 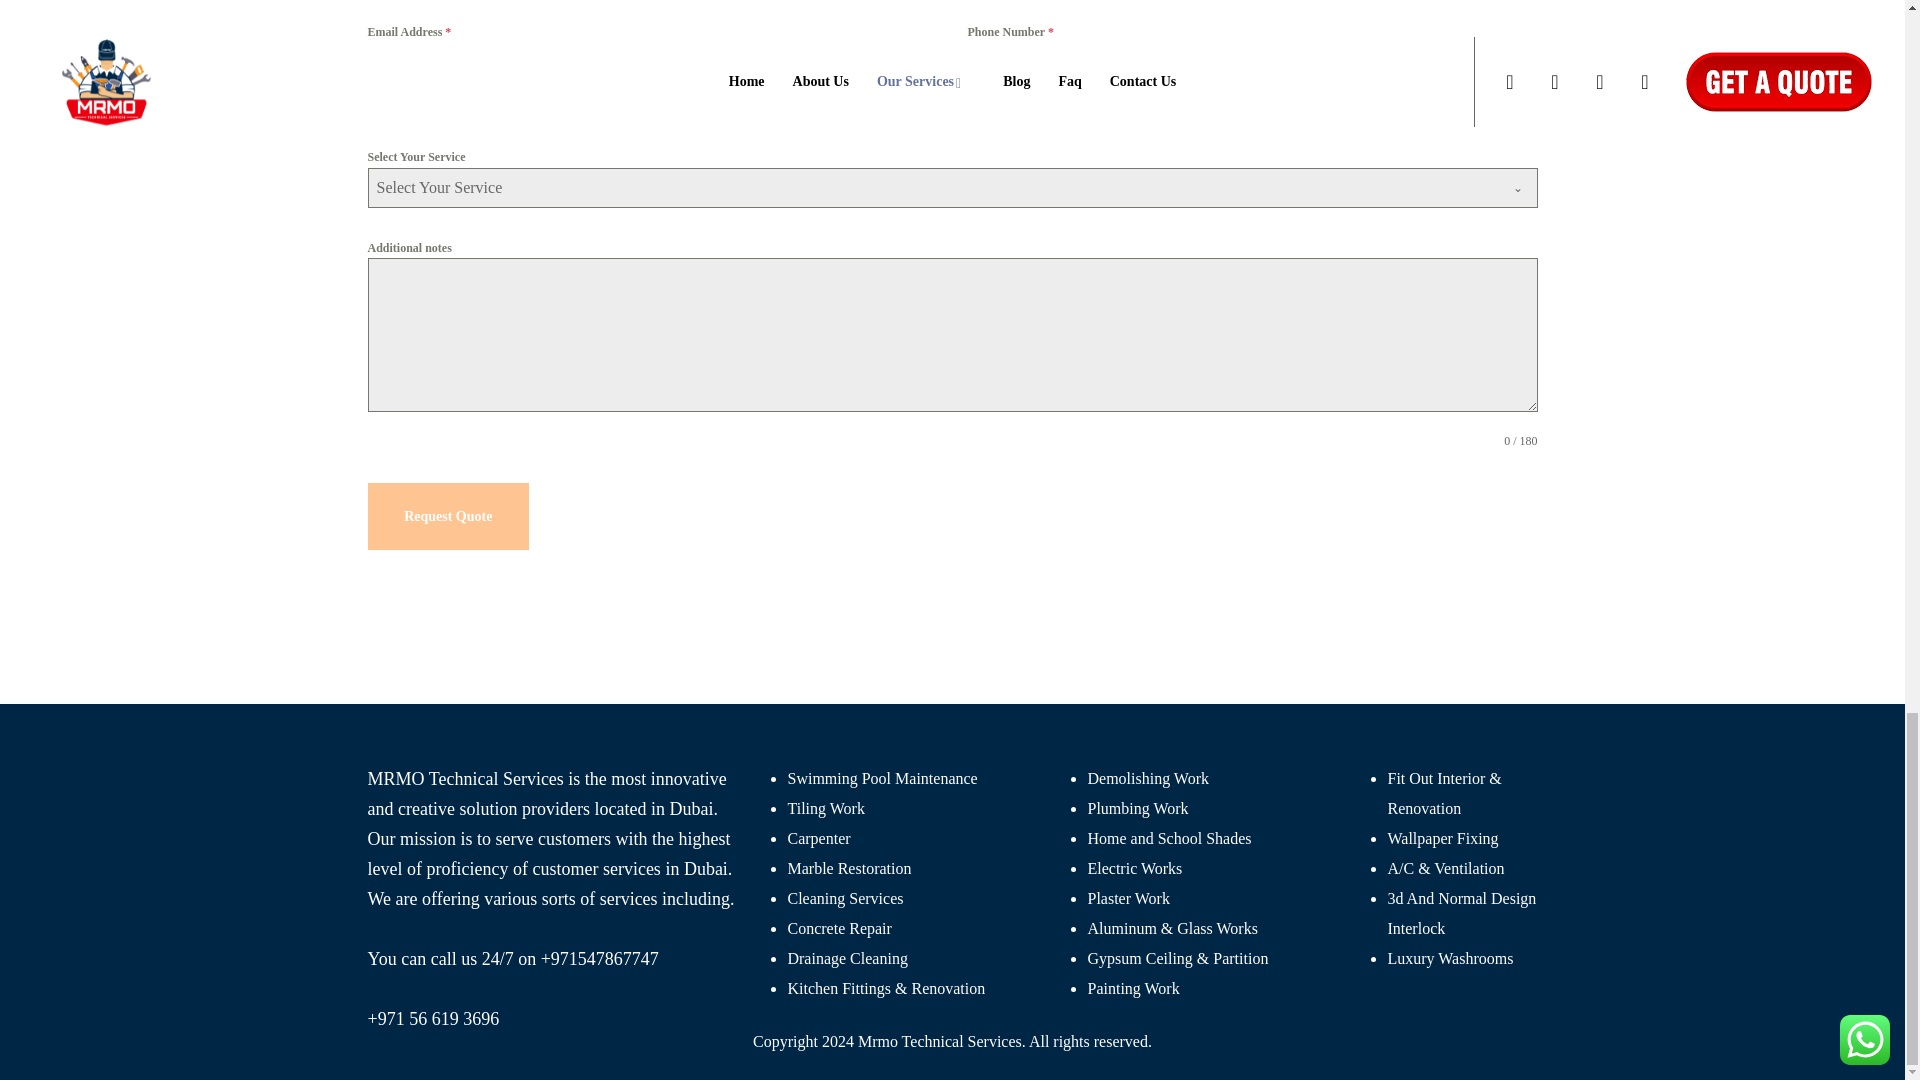 What do you see at coordinates (448, 516) in the screenshot?
I see `Request Quote` at bounding box center [448, 516].